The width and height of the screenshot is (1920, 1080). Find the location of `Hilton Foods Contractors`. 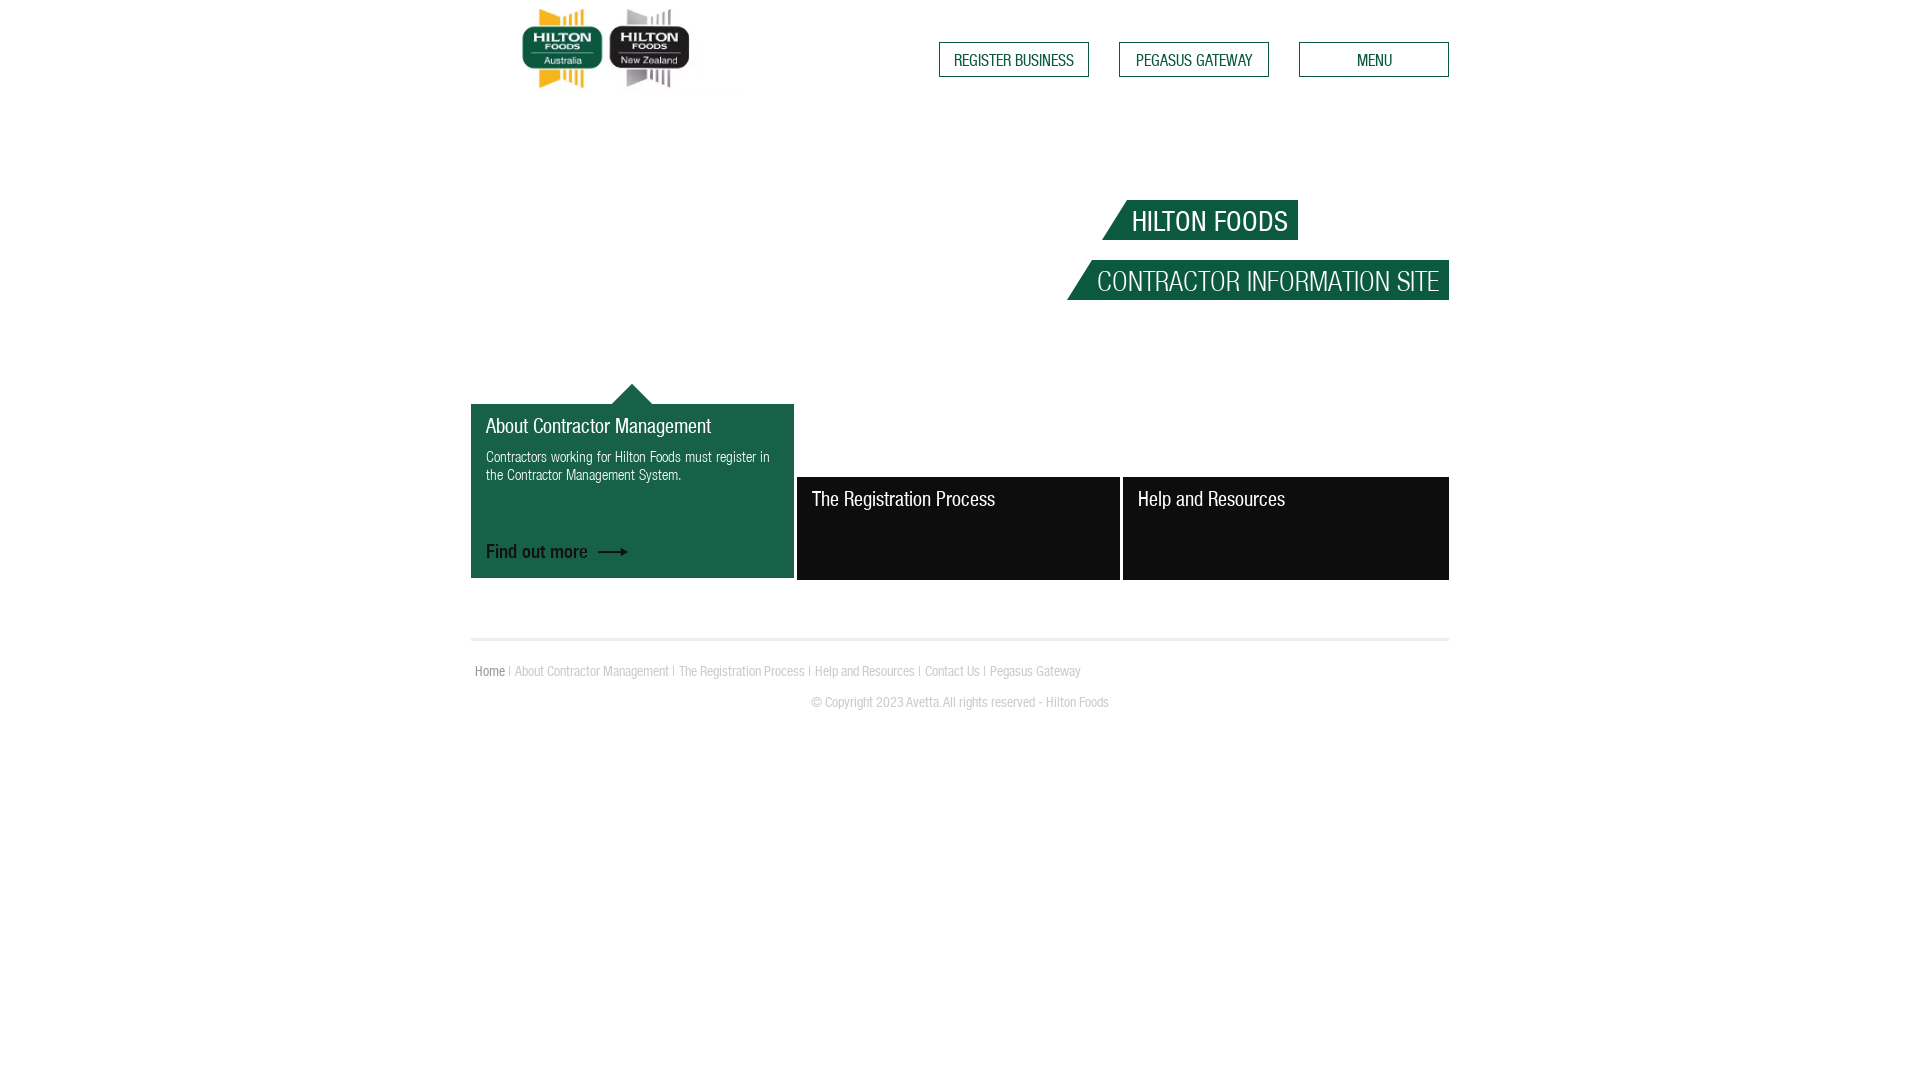

Hilton Foods Contractors is located at coordinates (771, 47).